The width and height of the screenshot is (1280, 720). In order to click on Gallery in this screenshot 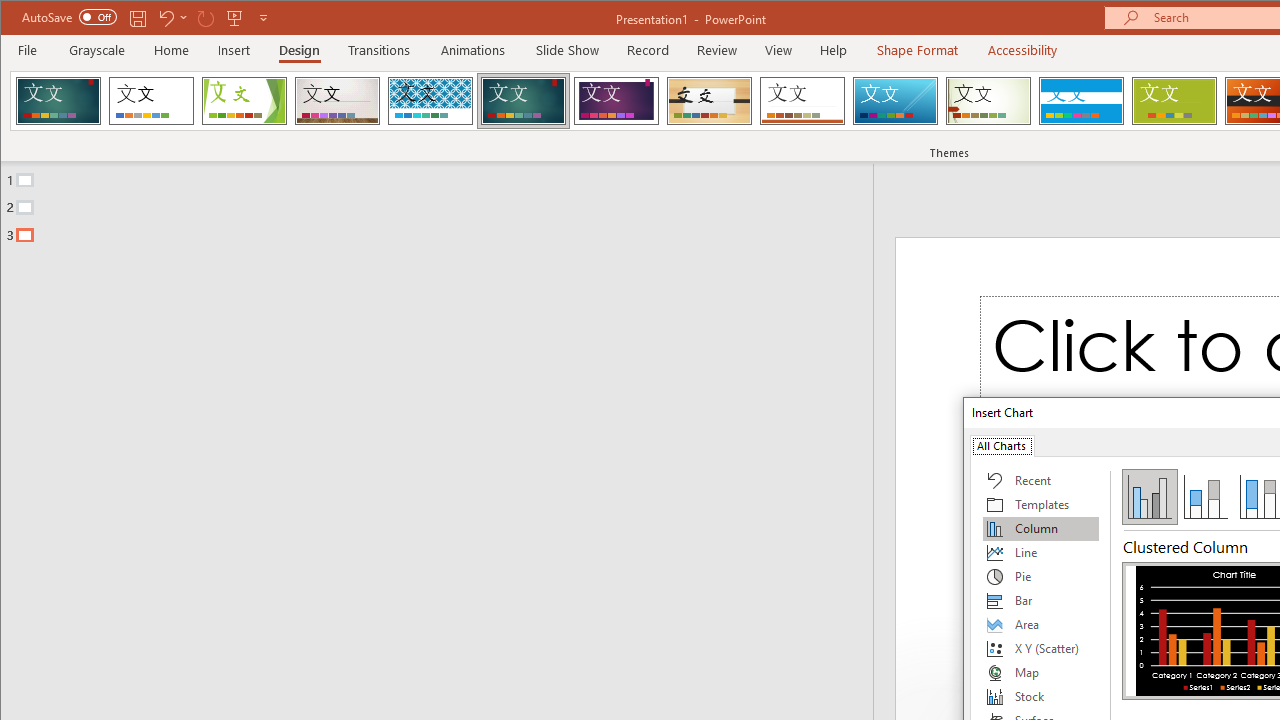, I will do `click(337, 100)`.